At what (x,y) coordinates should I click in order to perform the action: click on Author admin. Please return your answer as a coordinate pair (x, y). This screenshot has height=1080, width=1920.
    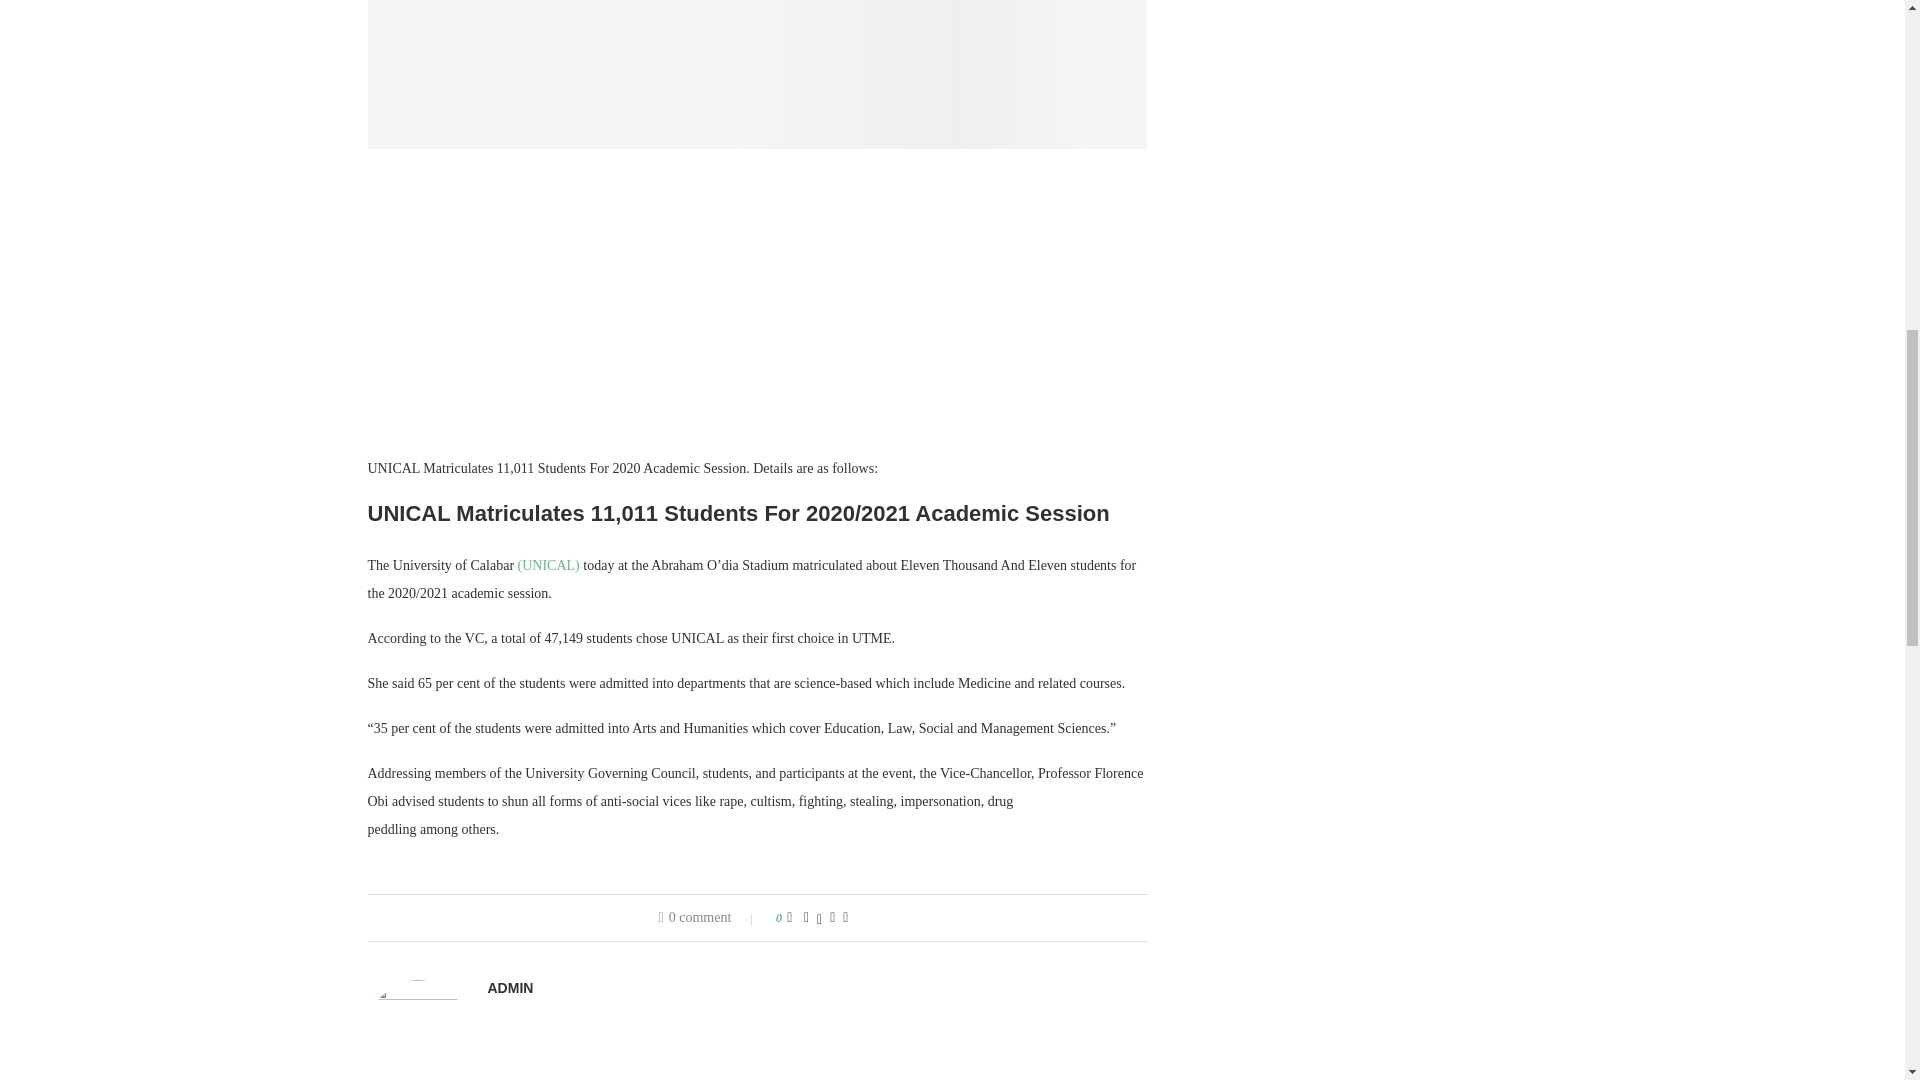
    Looking at the image, I should click on (510, 987).